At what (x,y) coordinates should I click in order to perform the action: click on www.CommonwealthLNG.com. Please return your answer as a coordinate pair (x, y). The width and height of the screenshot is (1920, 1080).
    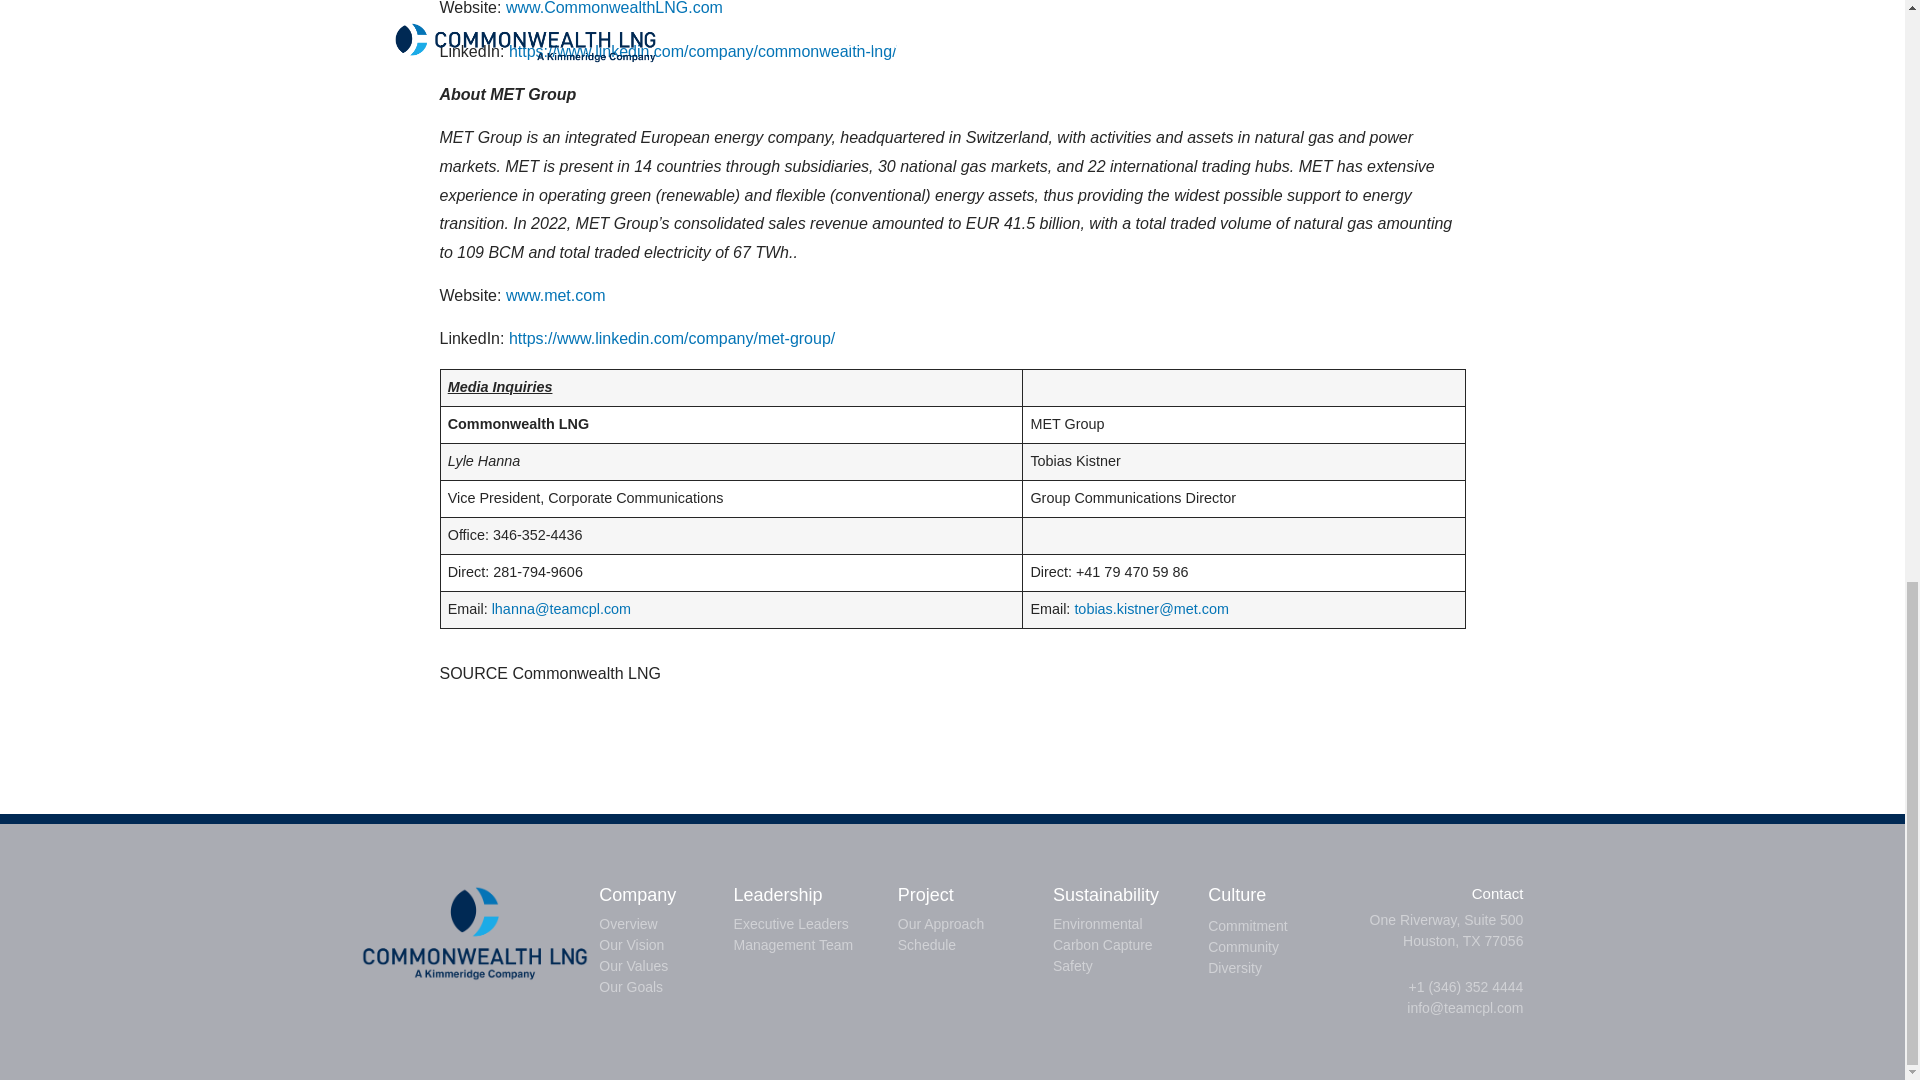
    Looking at the image, I should click on (614, 8).